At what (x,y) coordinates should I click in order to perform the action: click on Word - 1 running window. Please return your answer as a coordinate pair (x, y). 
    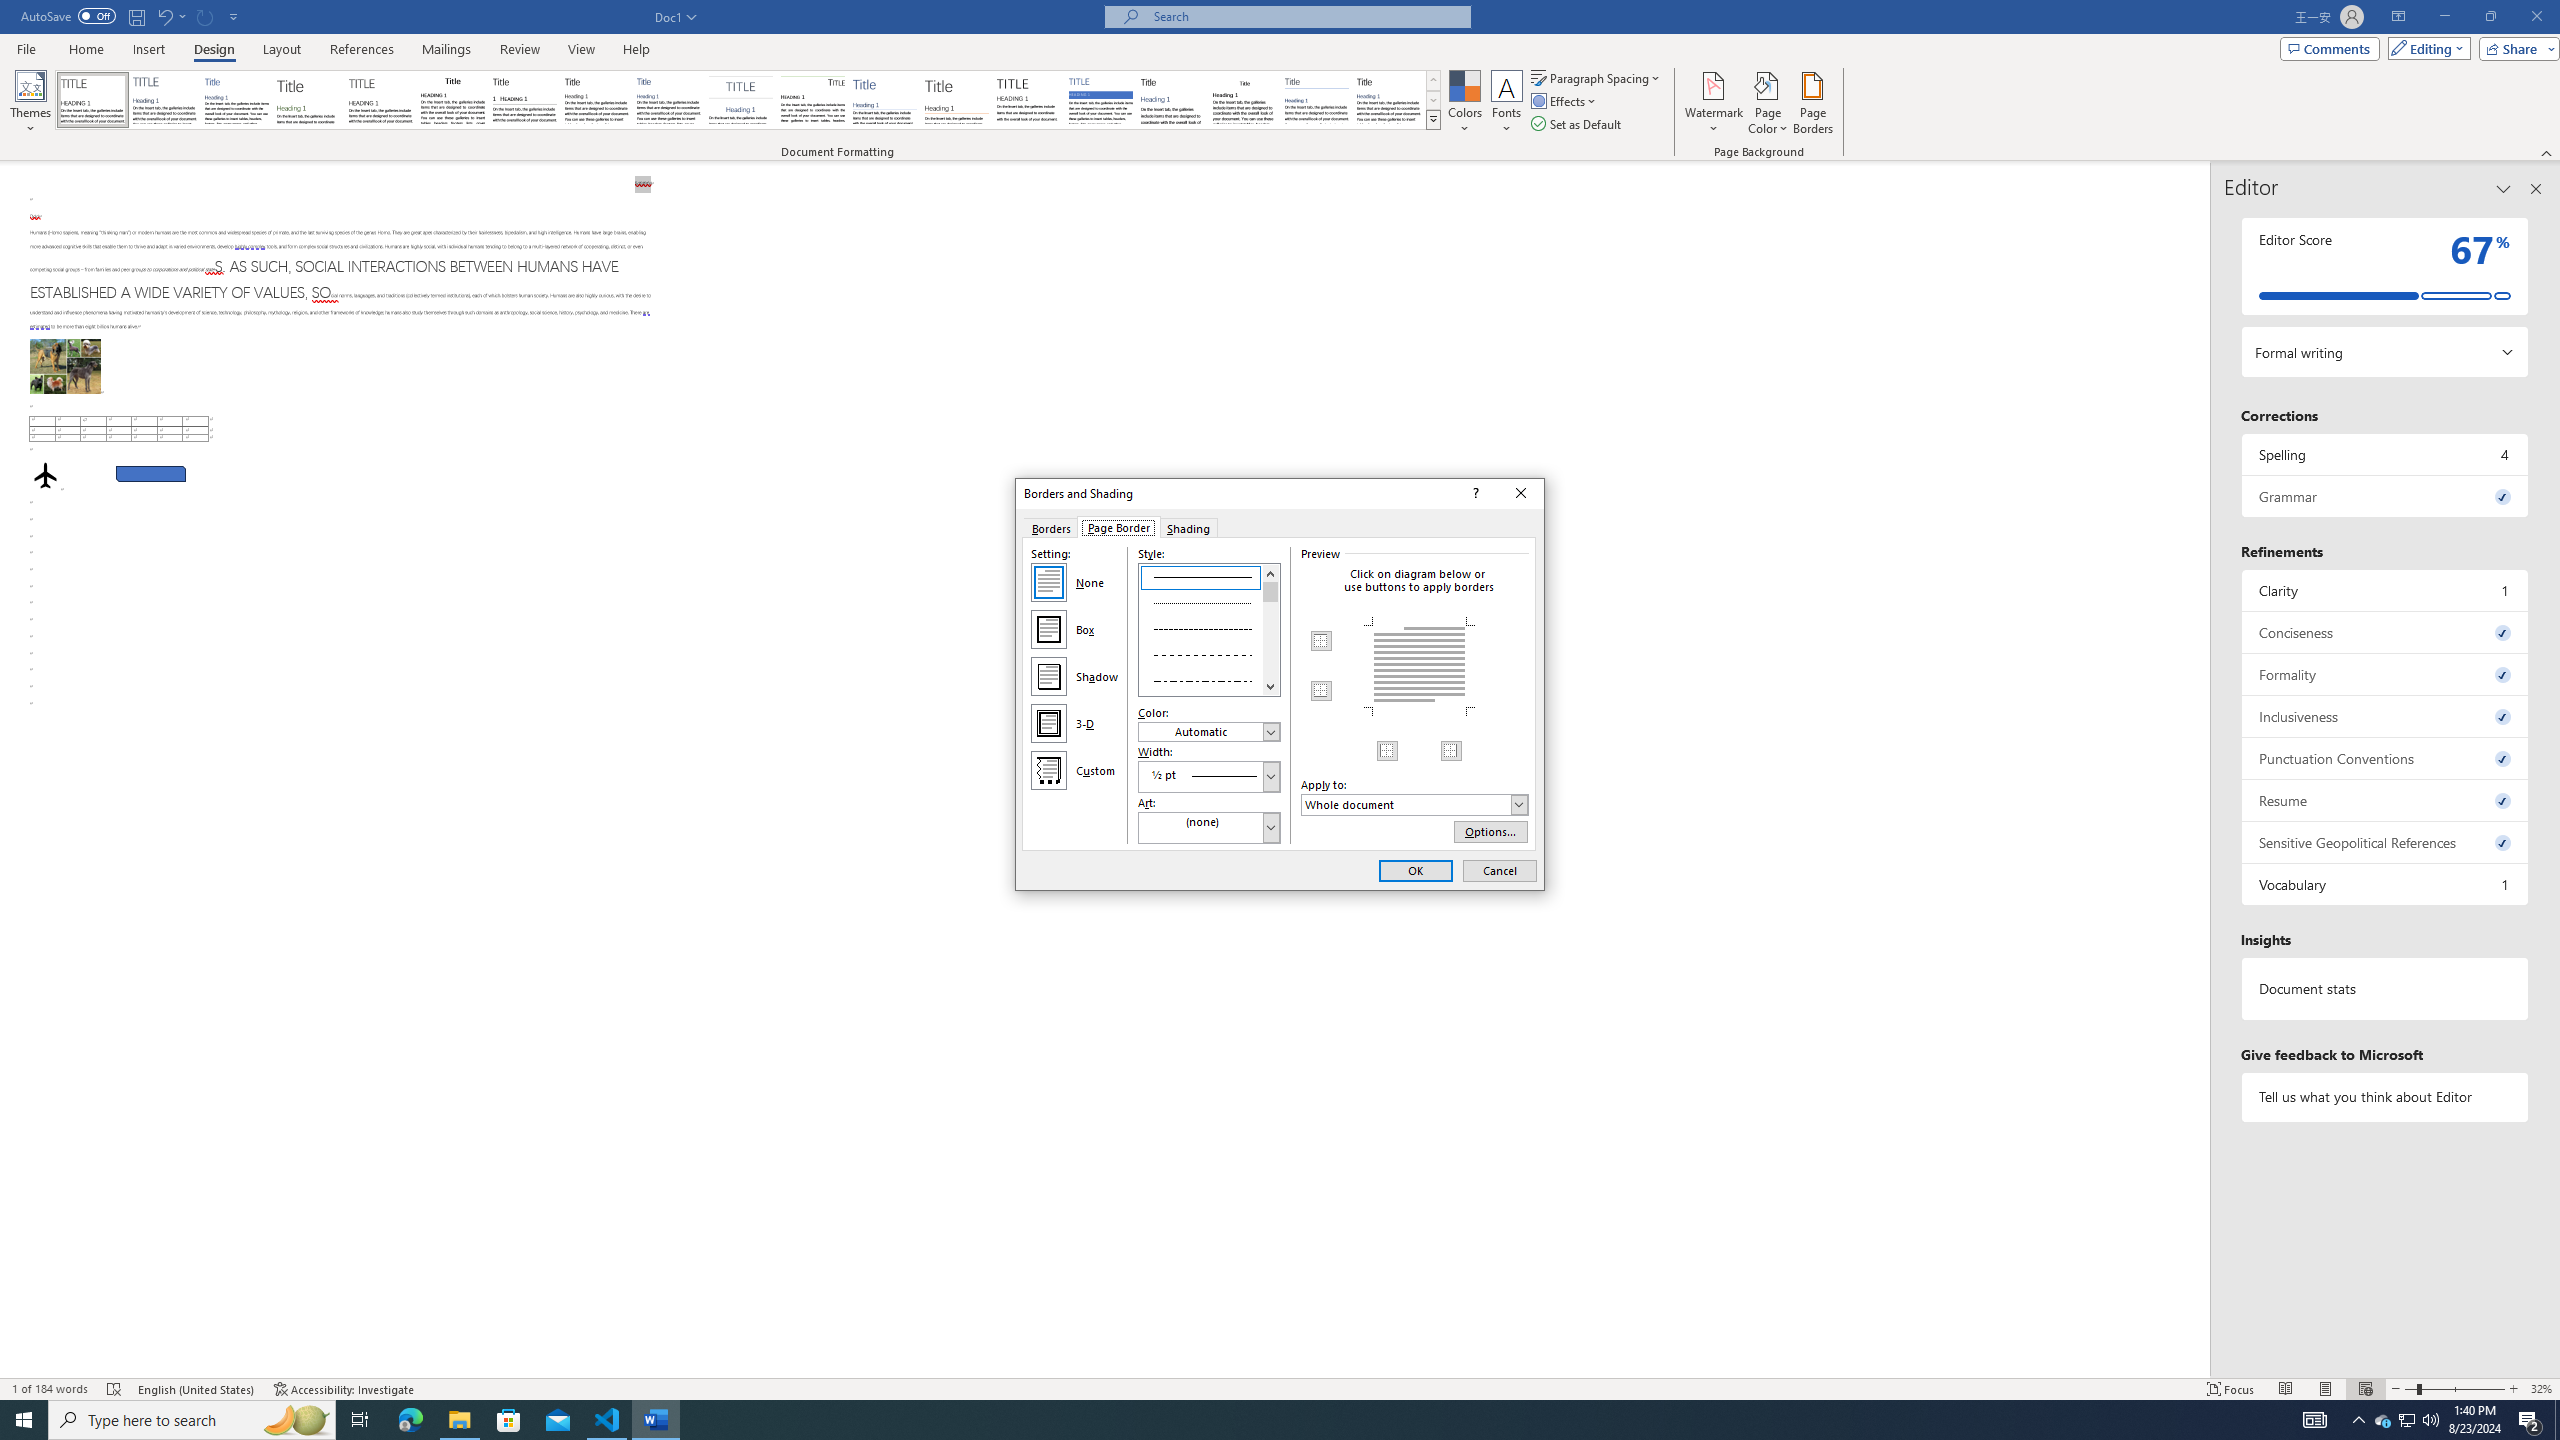
    Looking at the image, I should click on (656, 1420).